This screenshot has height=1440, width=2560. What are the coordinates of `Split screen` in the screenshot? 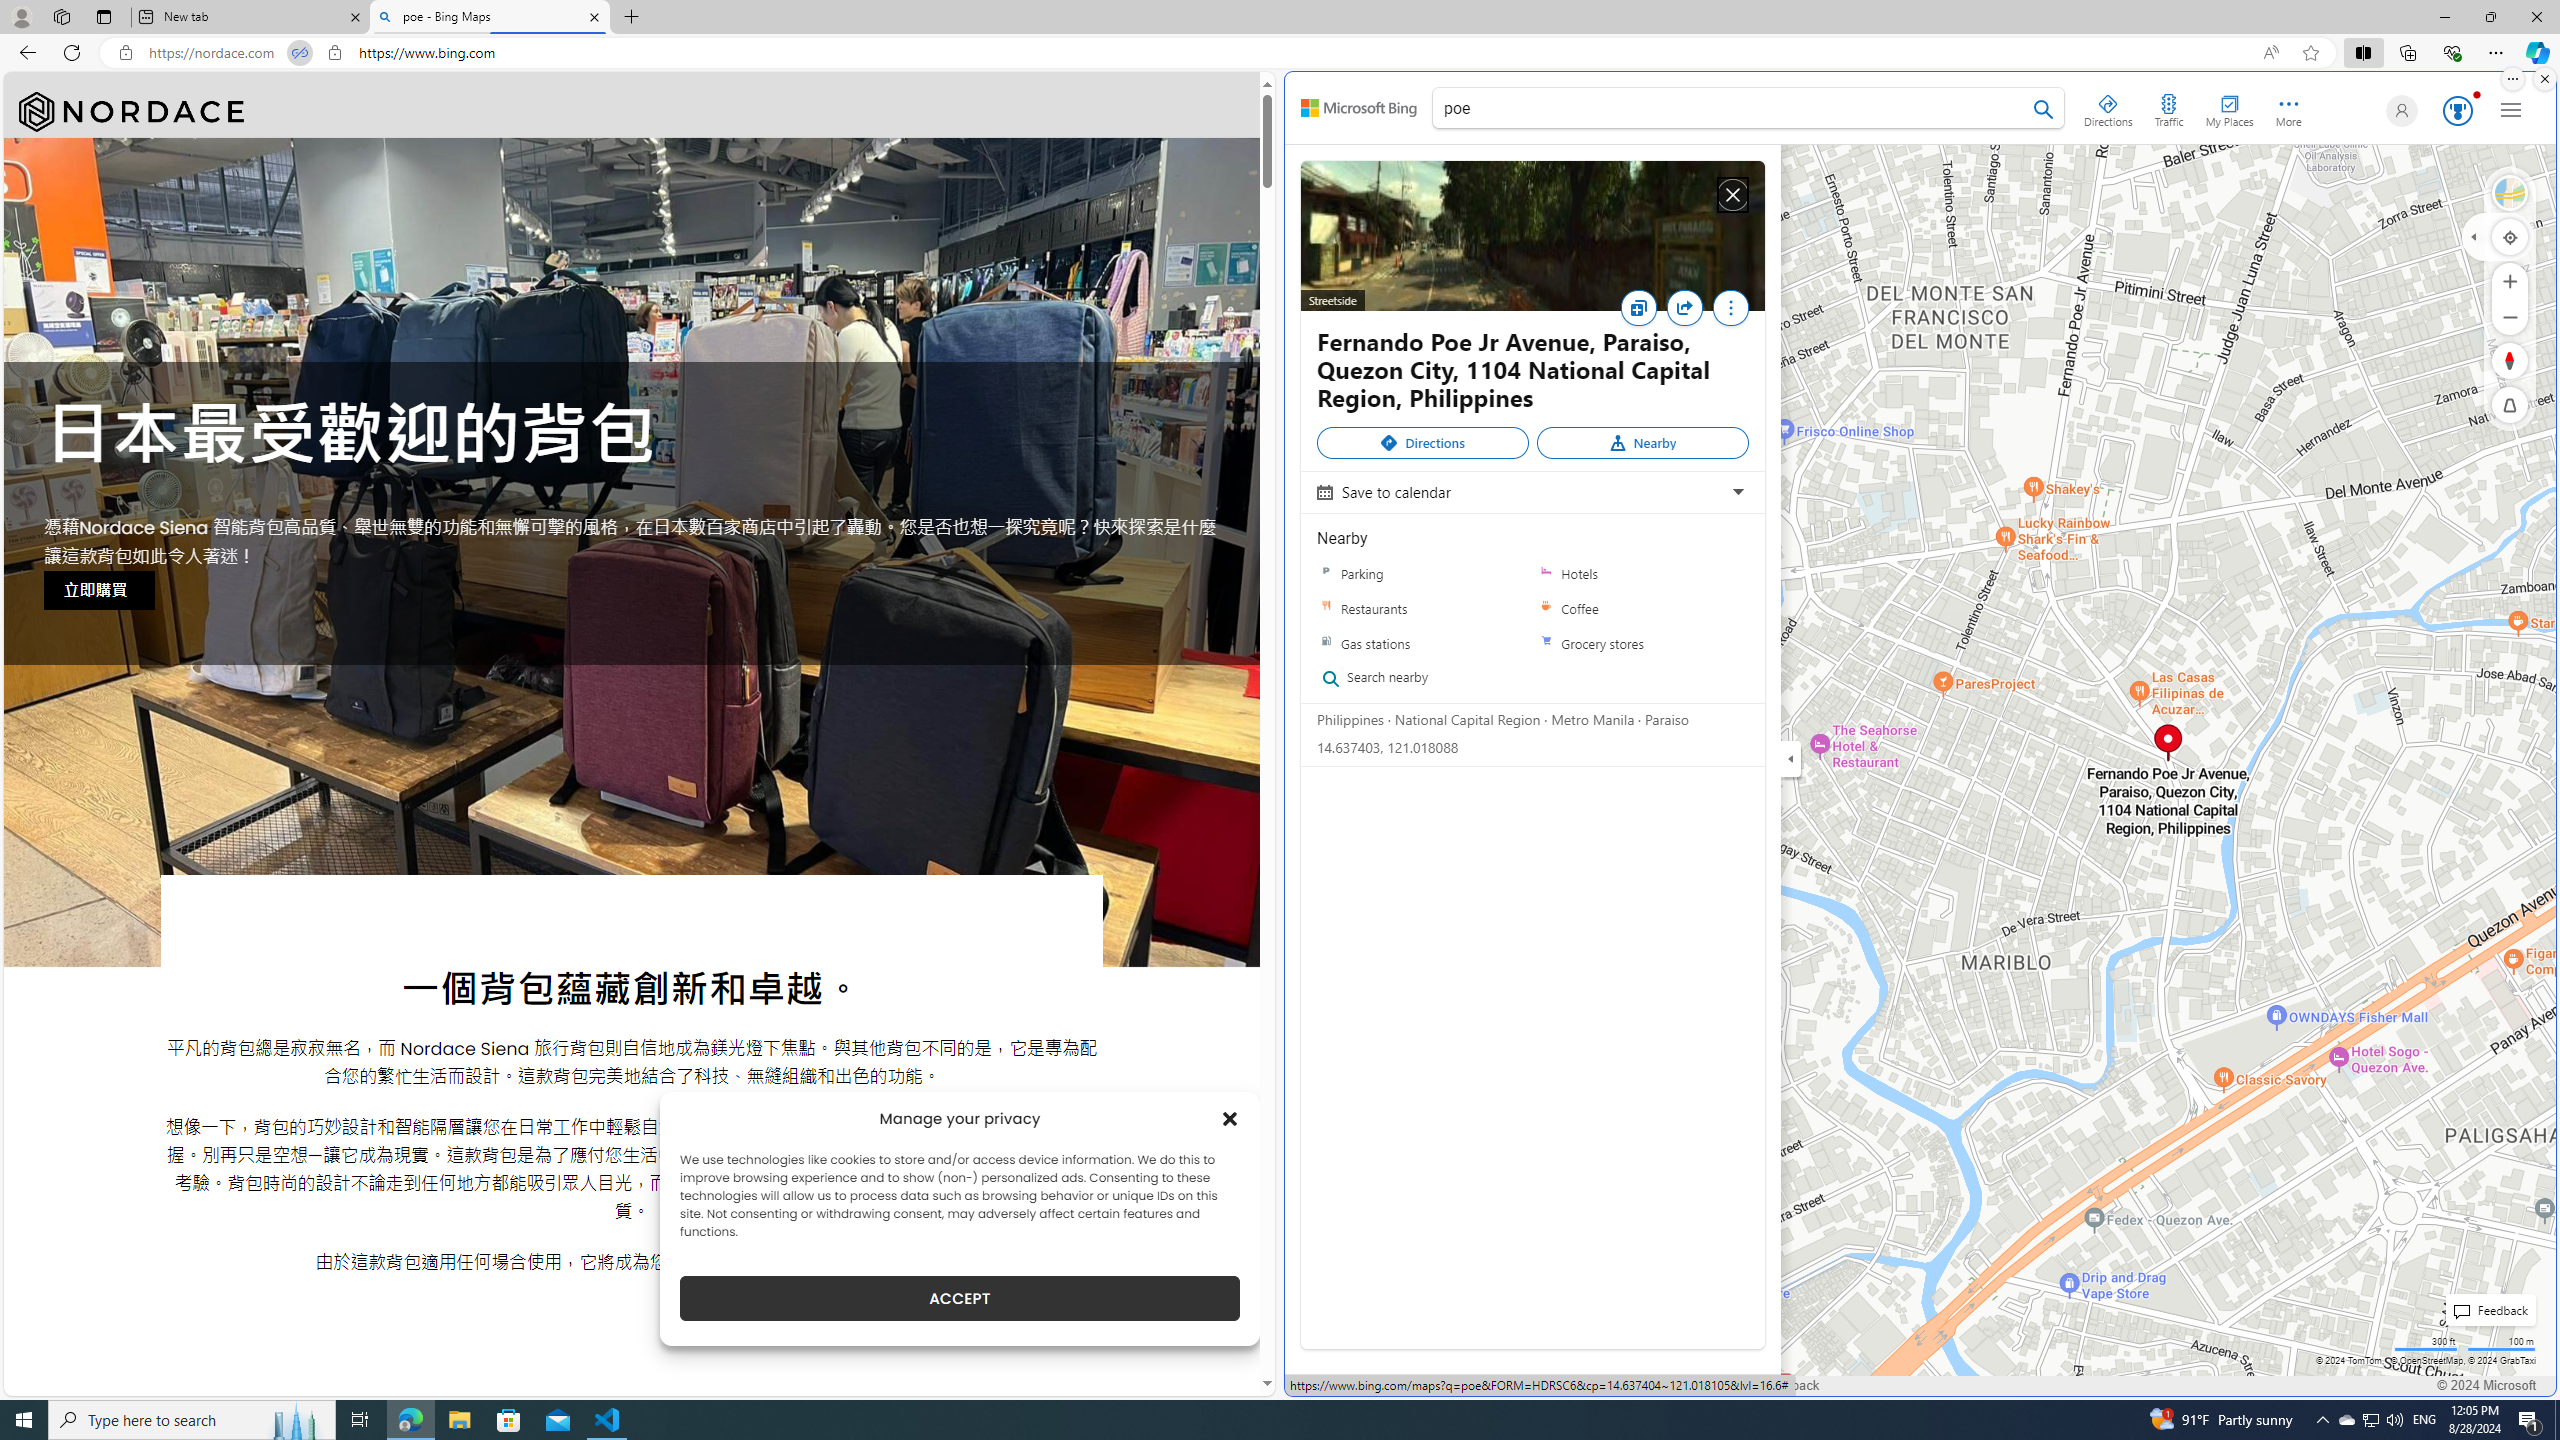 It's located at (2364, 52).